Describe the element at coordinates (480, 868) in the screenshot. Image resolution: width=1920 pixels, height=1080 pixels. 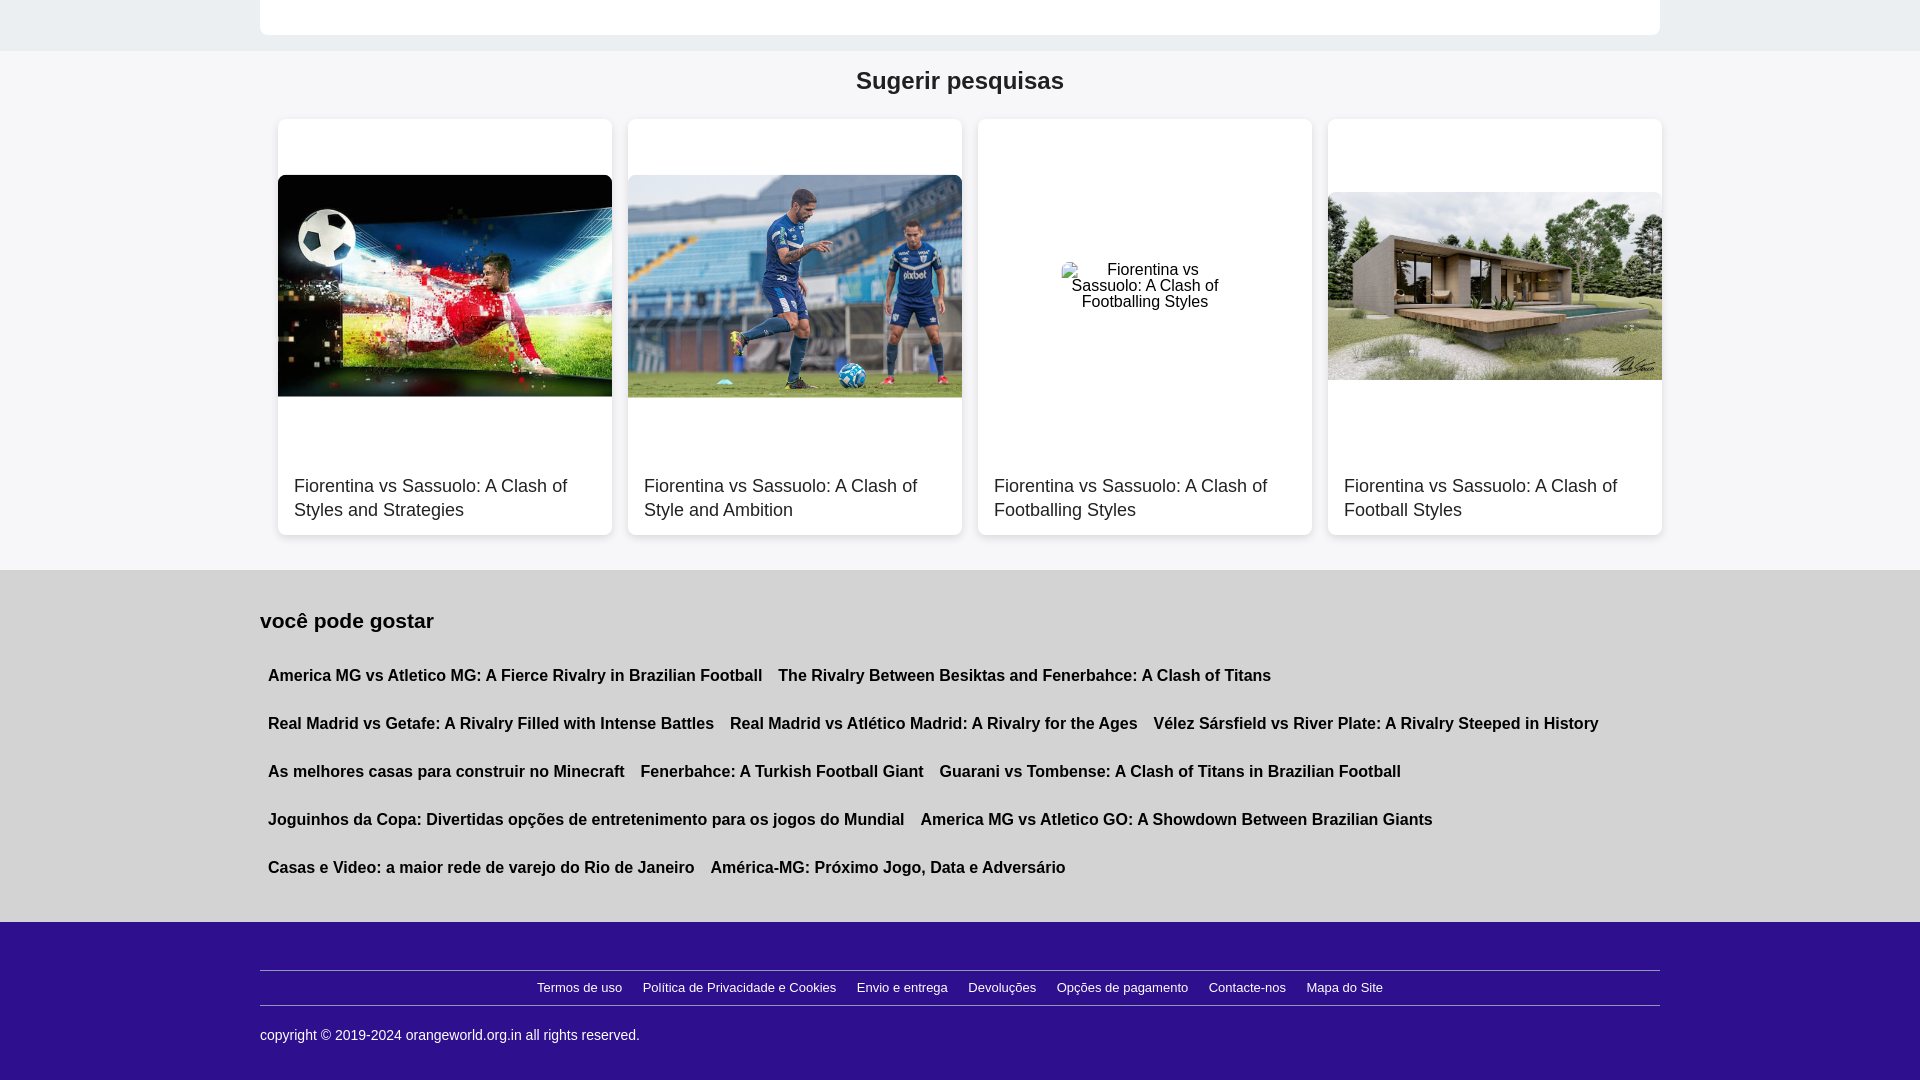
I see `Casas e Video: a maior rede de varejo do Rio de Janeiro` at that location.